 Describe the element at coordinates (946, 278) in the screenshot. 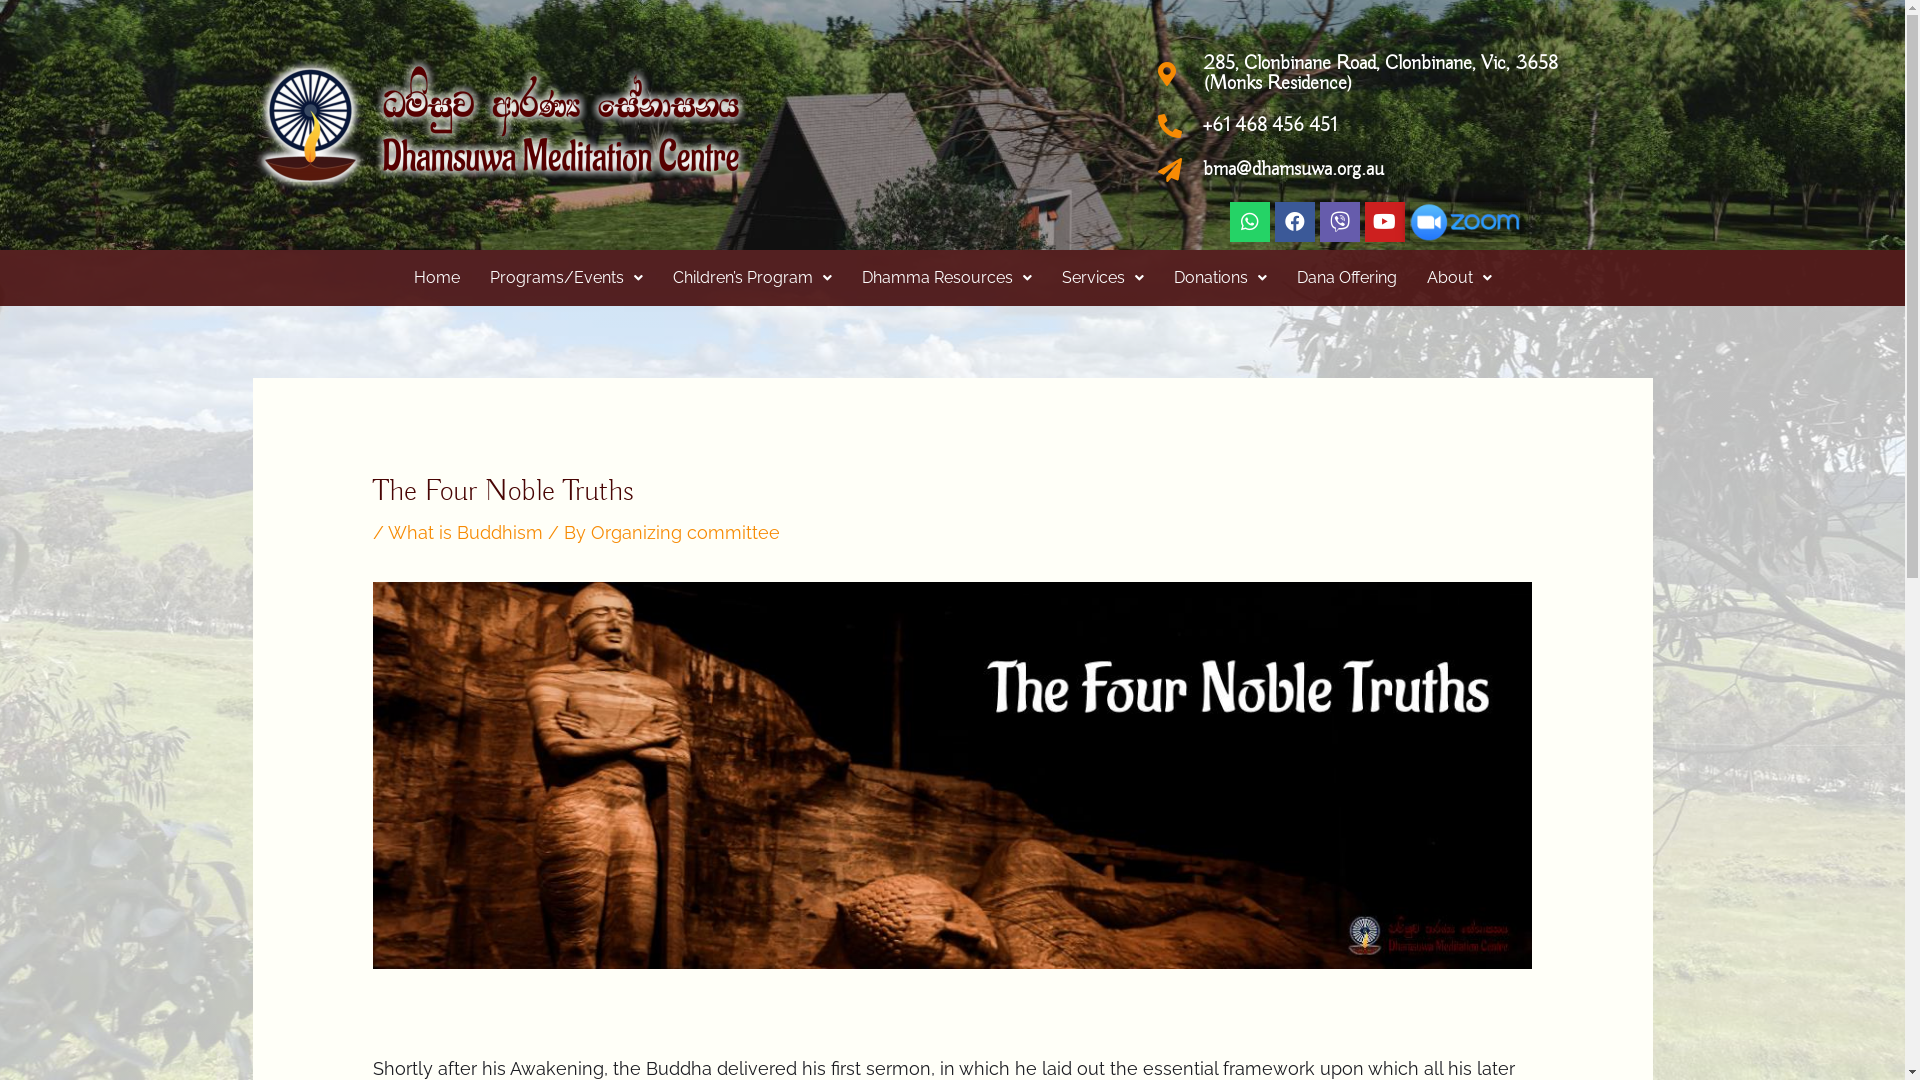

I see `Dhamma Resources` at that location.